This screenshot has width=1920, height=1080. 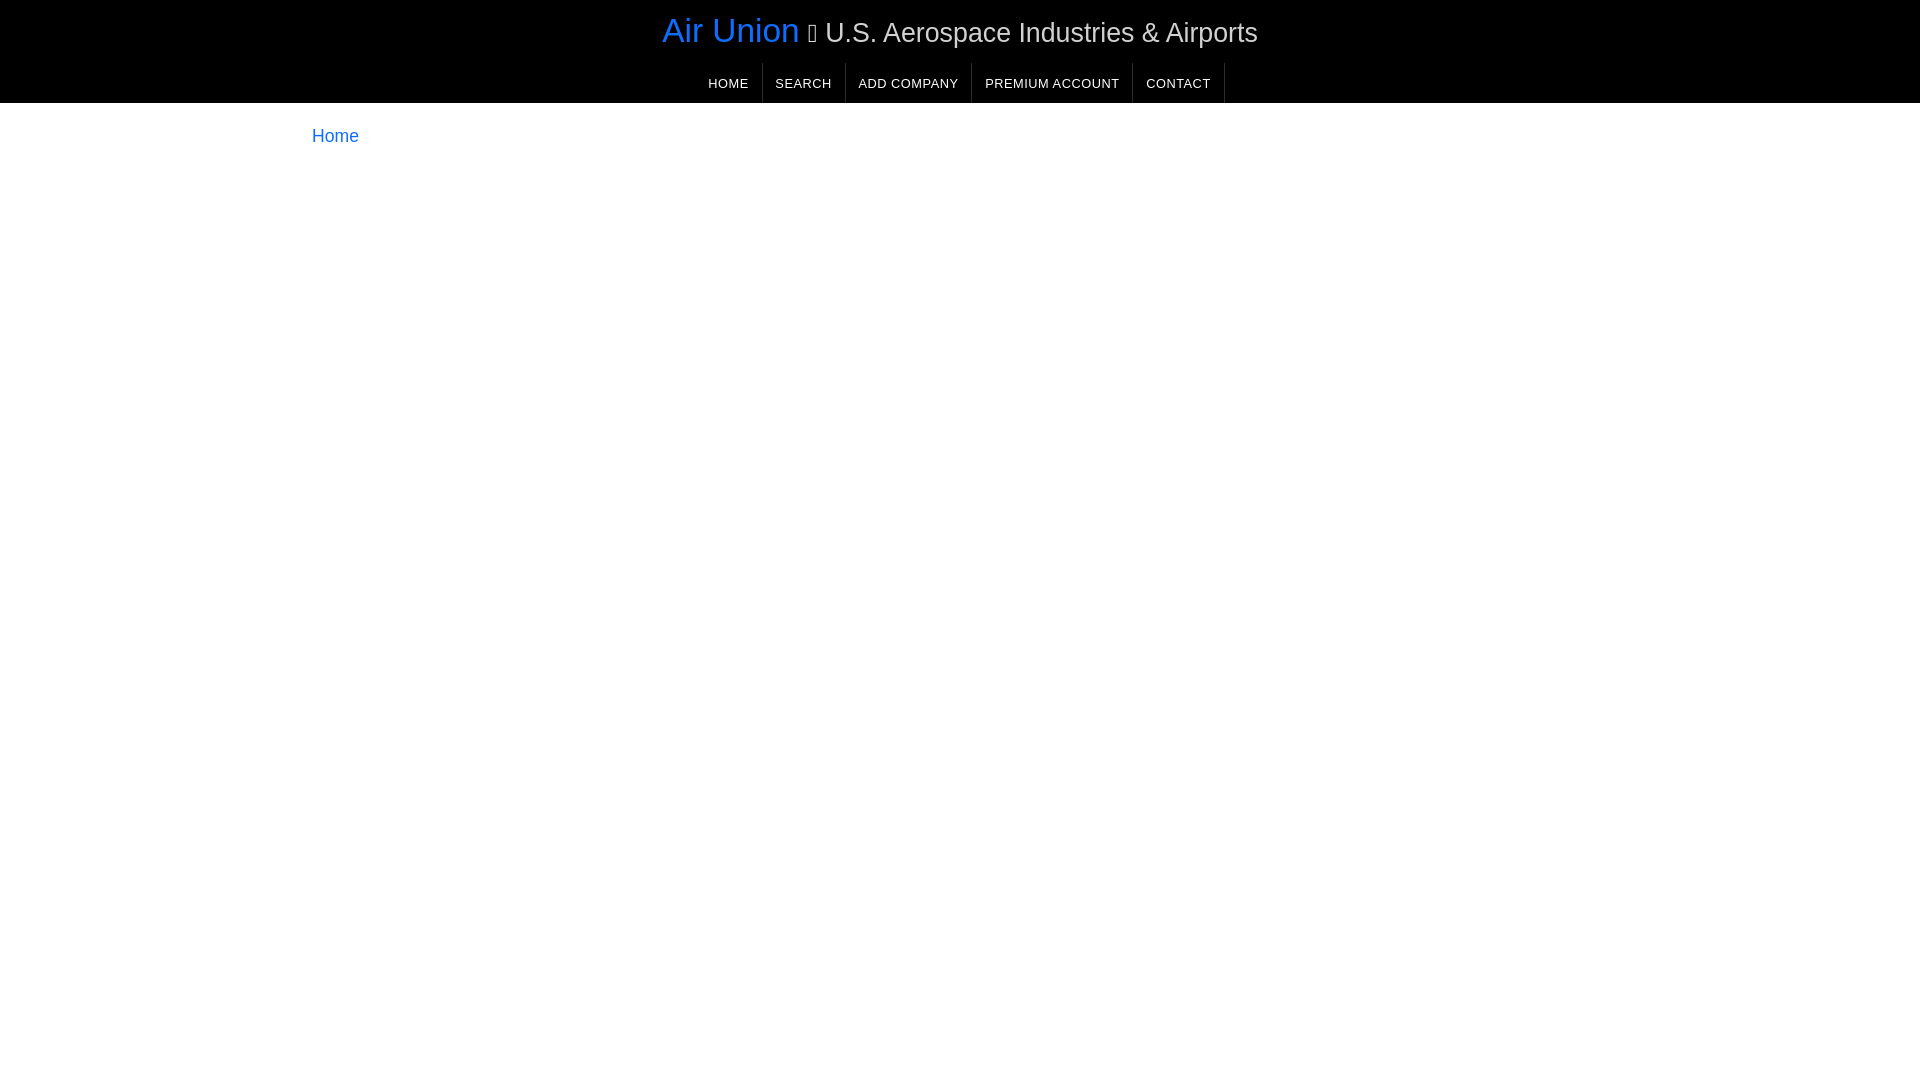 What do you see at coordinates (803, 82) in the screenshot?
I see `Search in this webseite.` at bounding box center [803, 82].